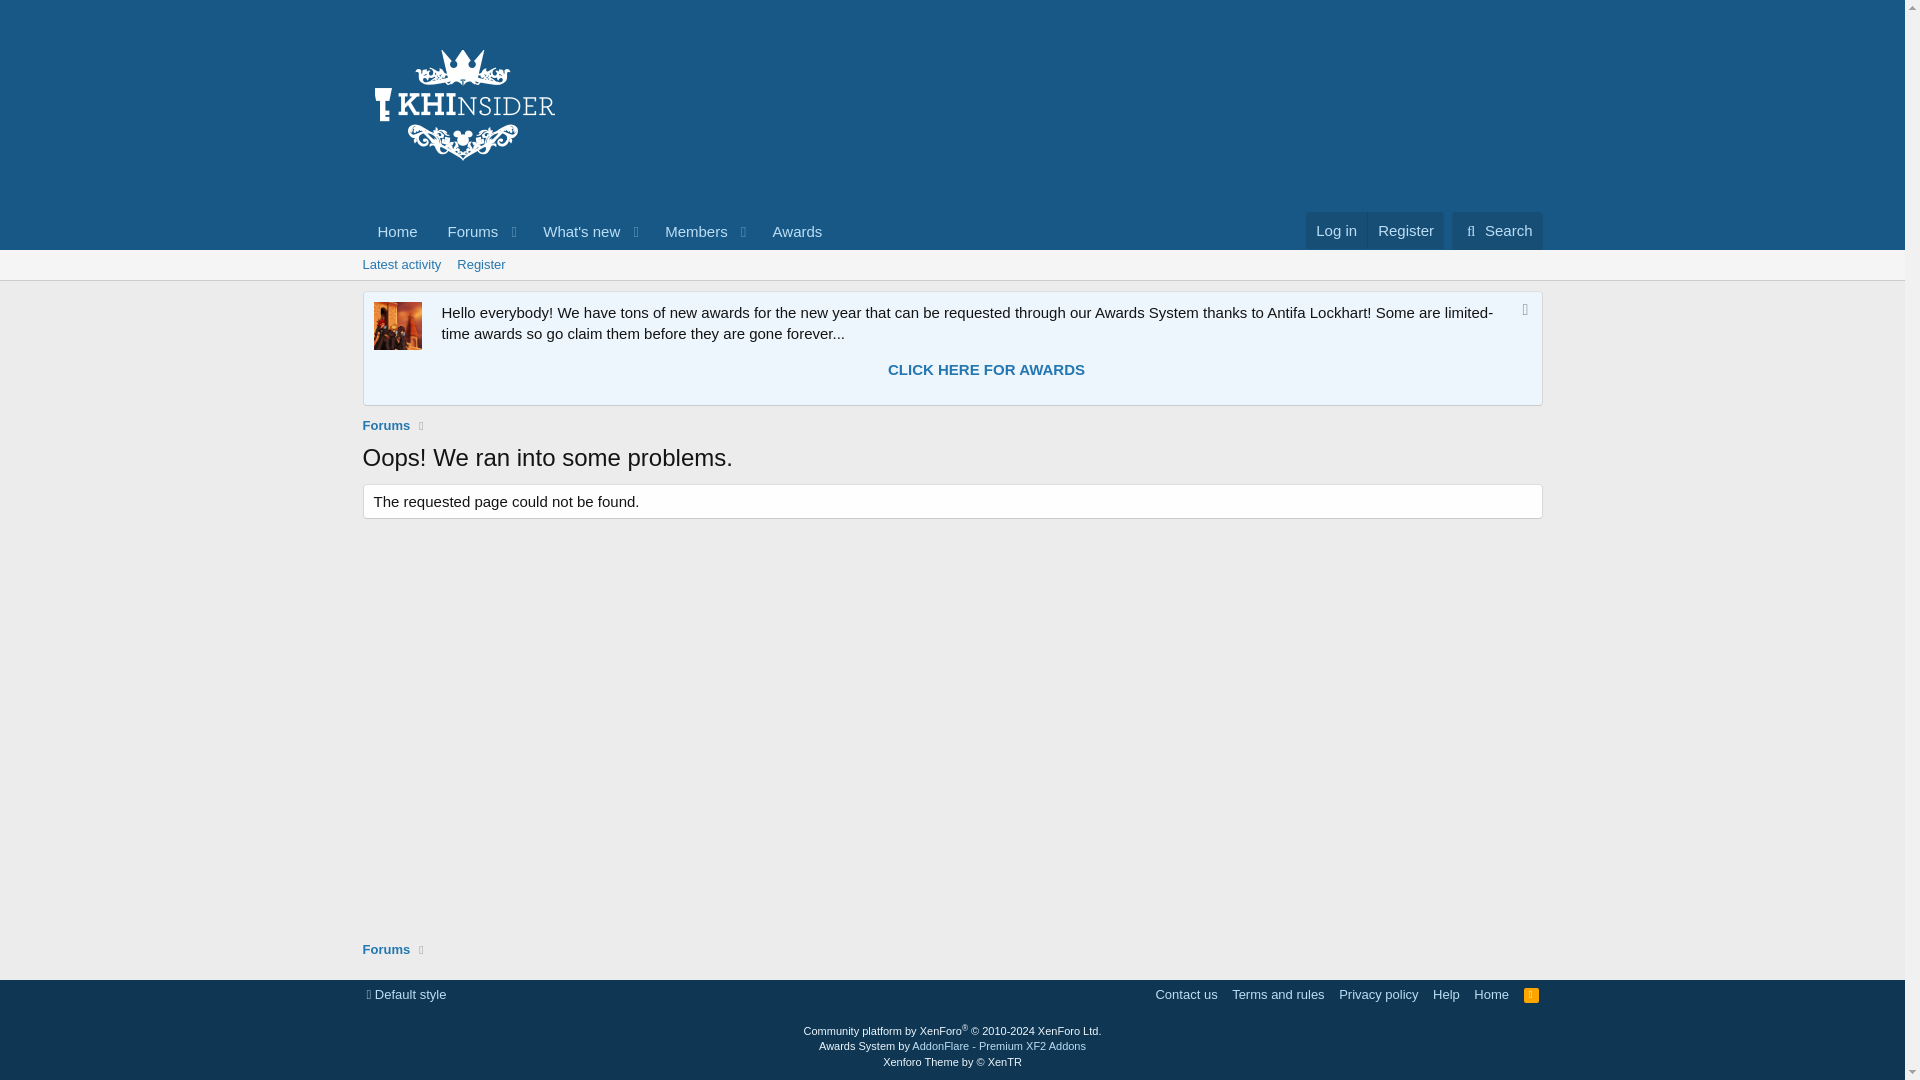 The width and height of the screenshot is (1920, 1080). What do you see at coordinates (1186, 994) in the screenshot?
I see `Contact us` at bounding box center [1186, 994].